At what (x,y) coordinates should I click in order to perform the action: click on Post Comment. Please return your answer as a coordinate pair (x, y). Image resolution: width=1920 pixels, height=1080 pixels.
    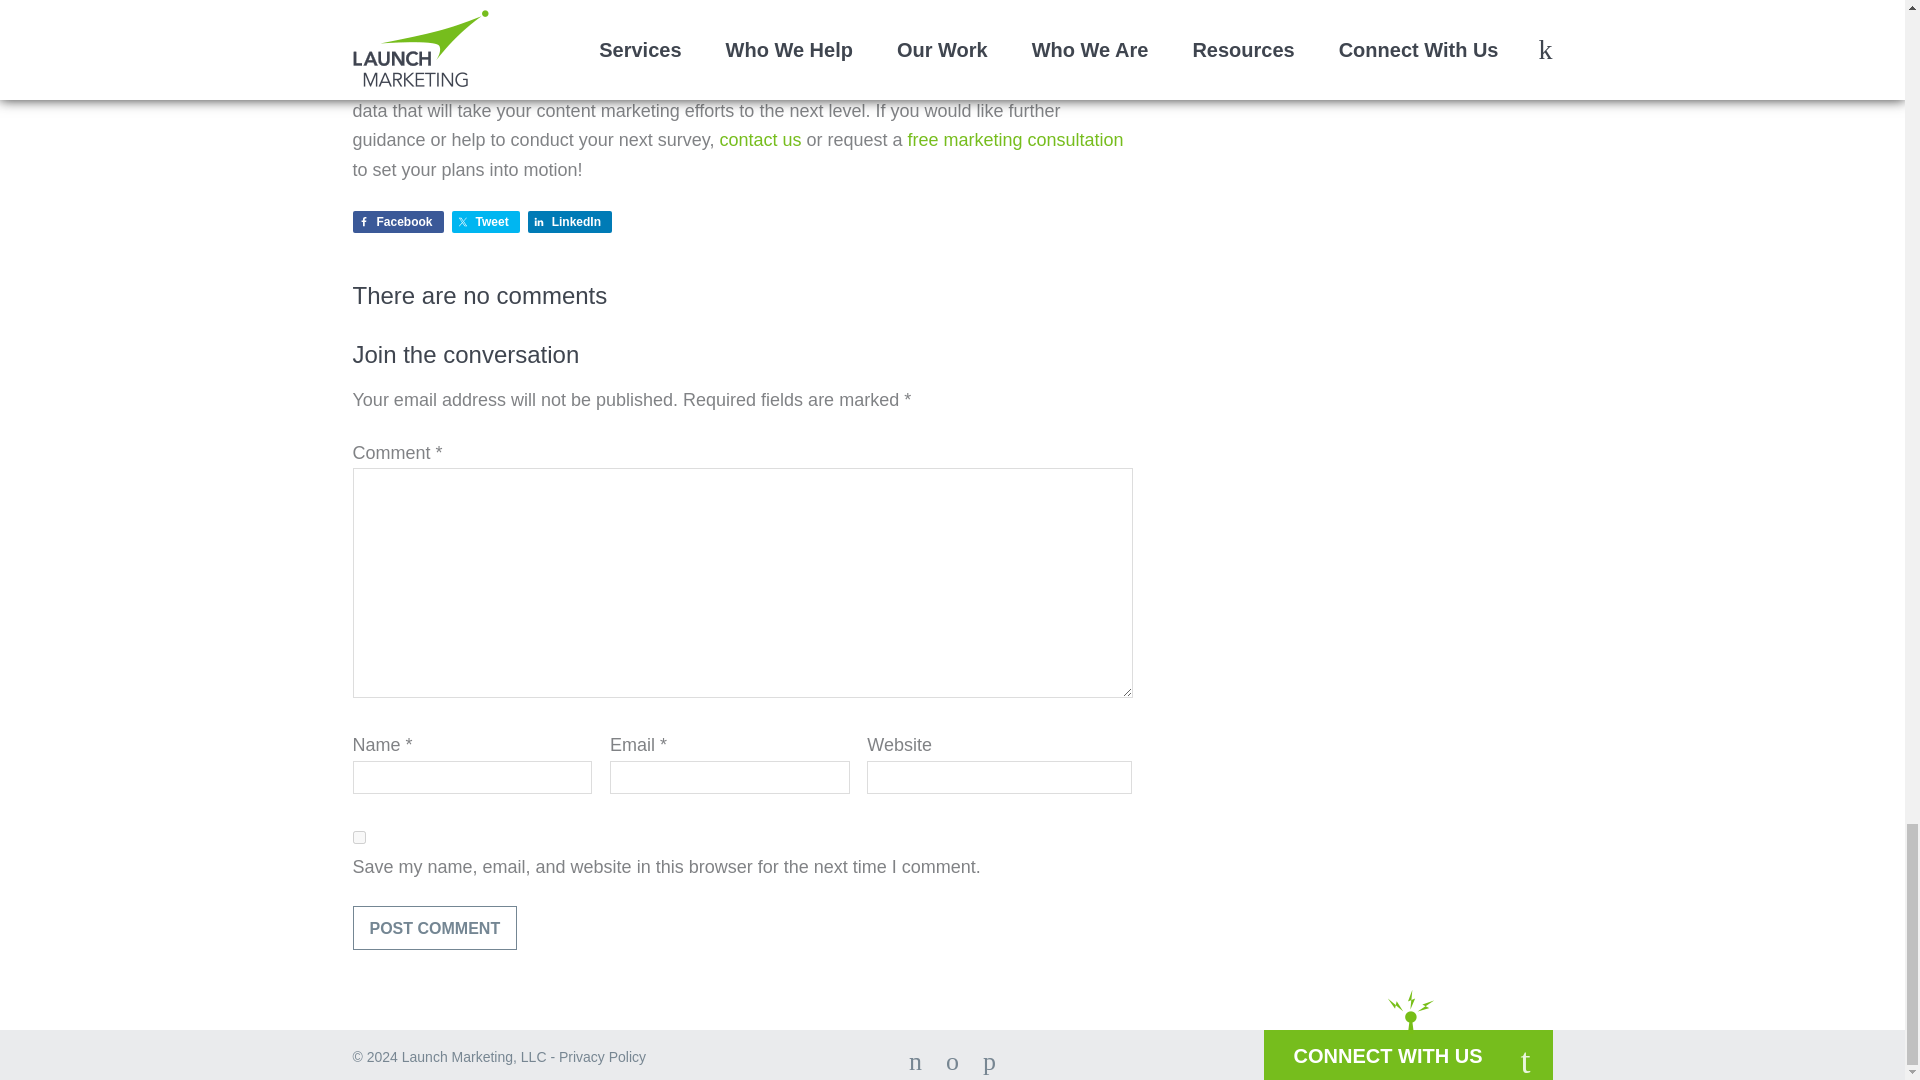
    Looking at the image, I should click on (434, 928).